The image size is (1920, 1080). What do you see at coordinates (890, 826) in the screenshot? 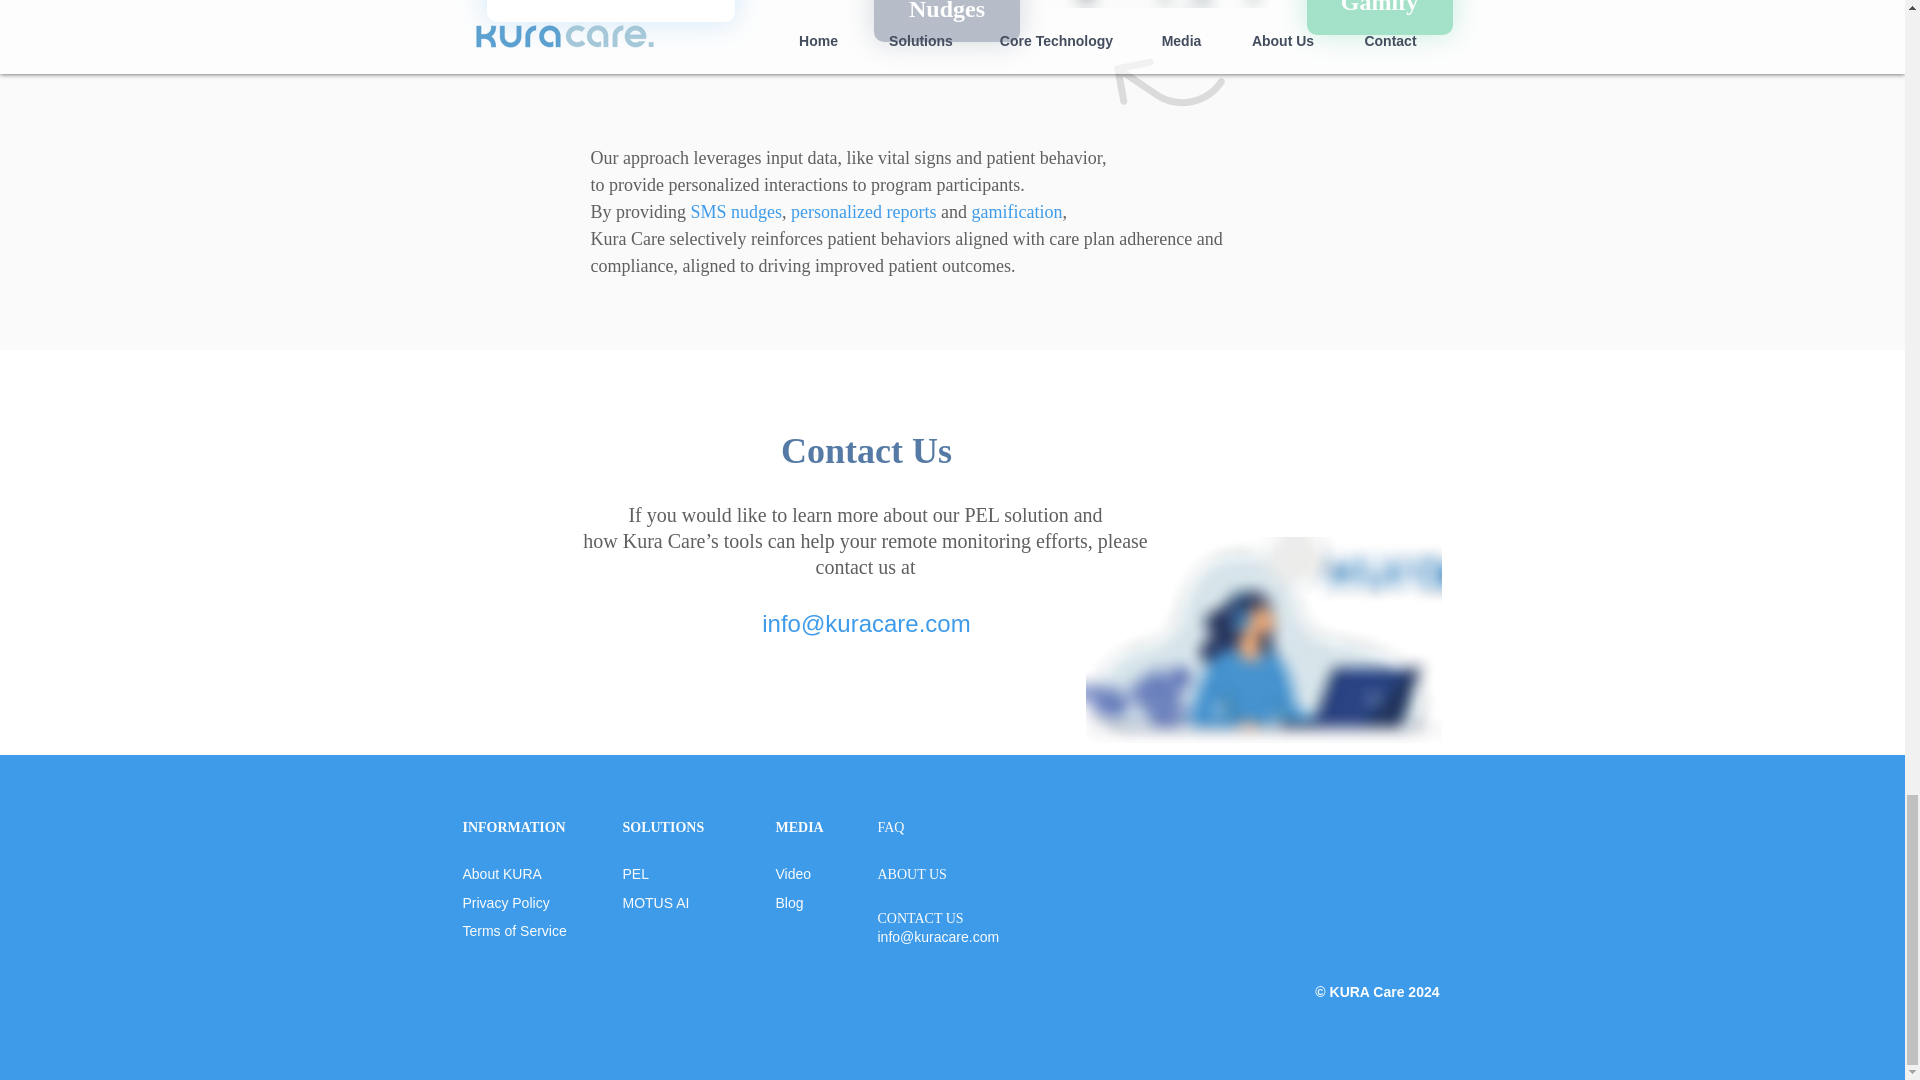
I see `FAQ` at bounding box center [890, 826].